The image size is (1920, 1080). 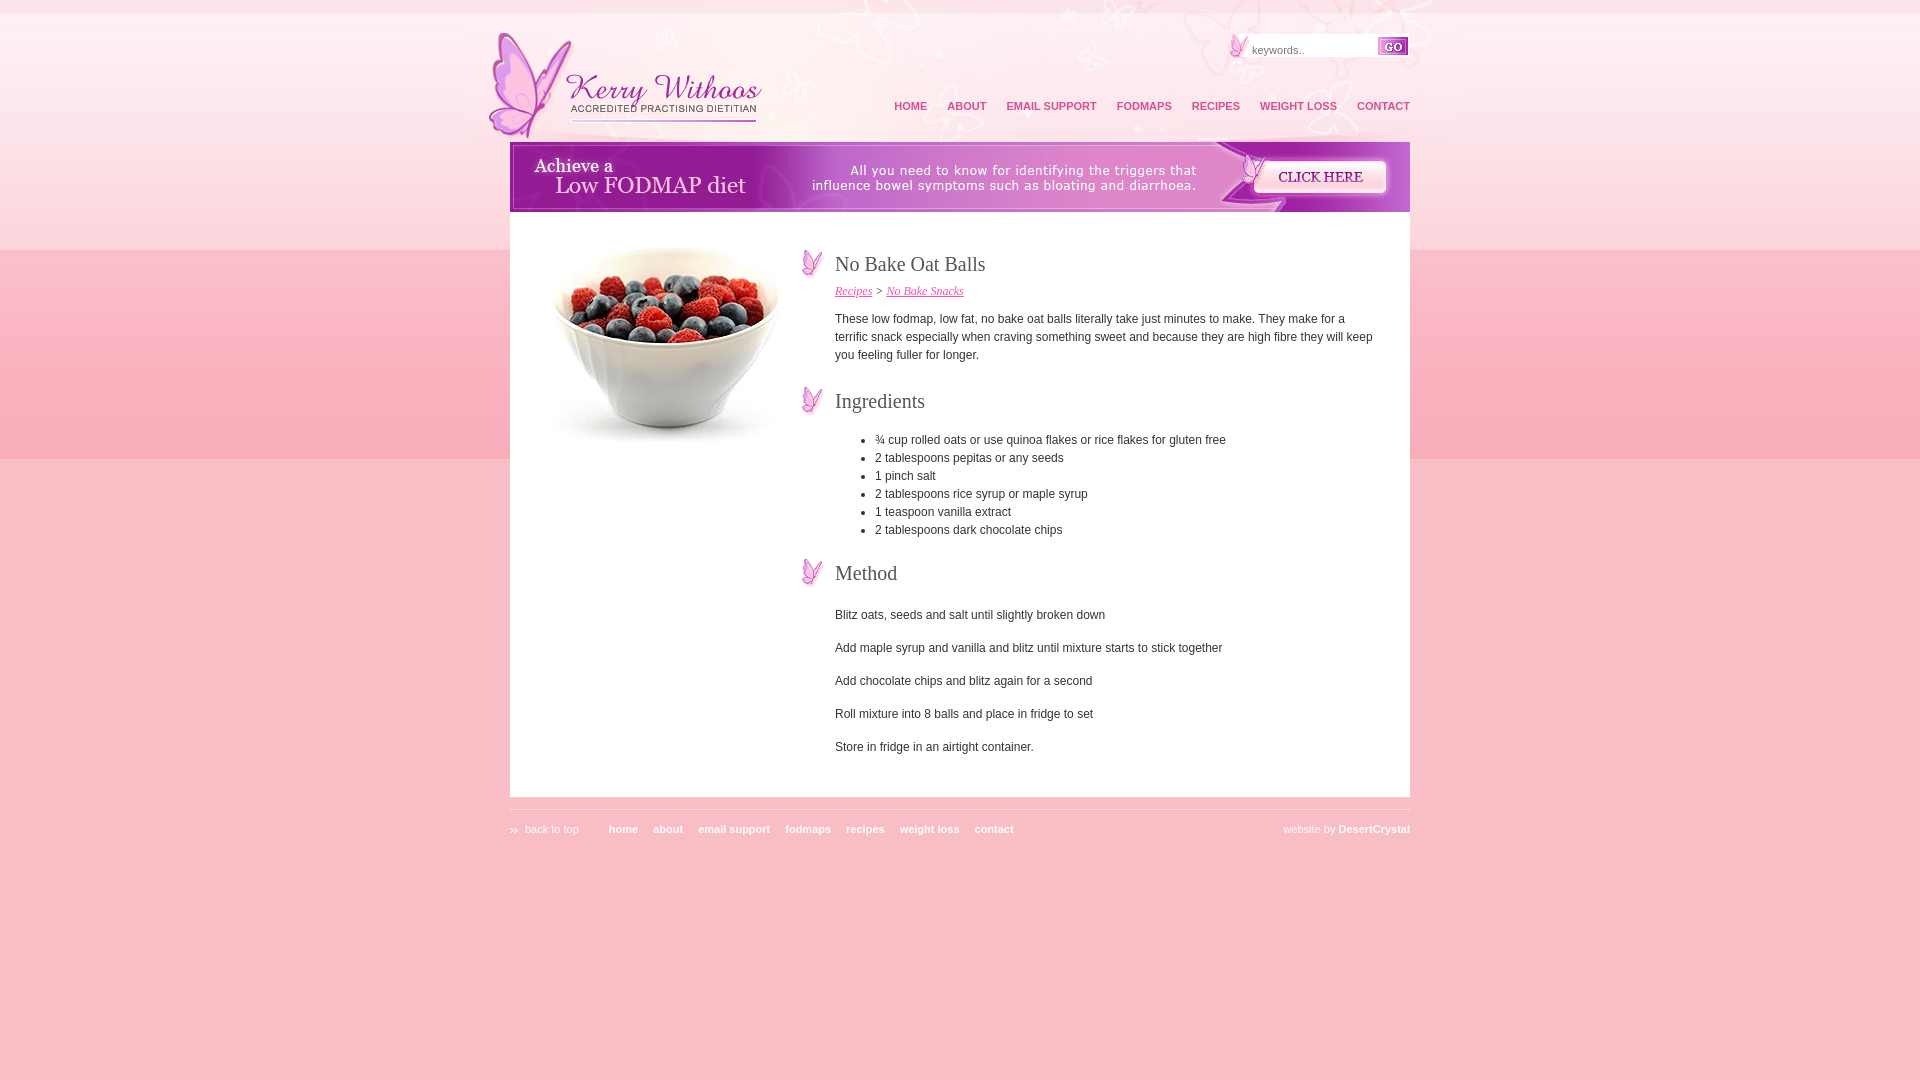 I want to click on email support, so click(x=734, y=829).